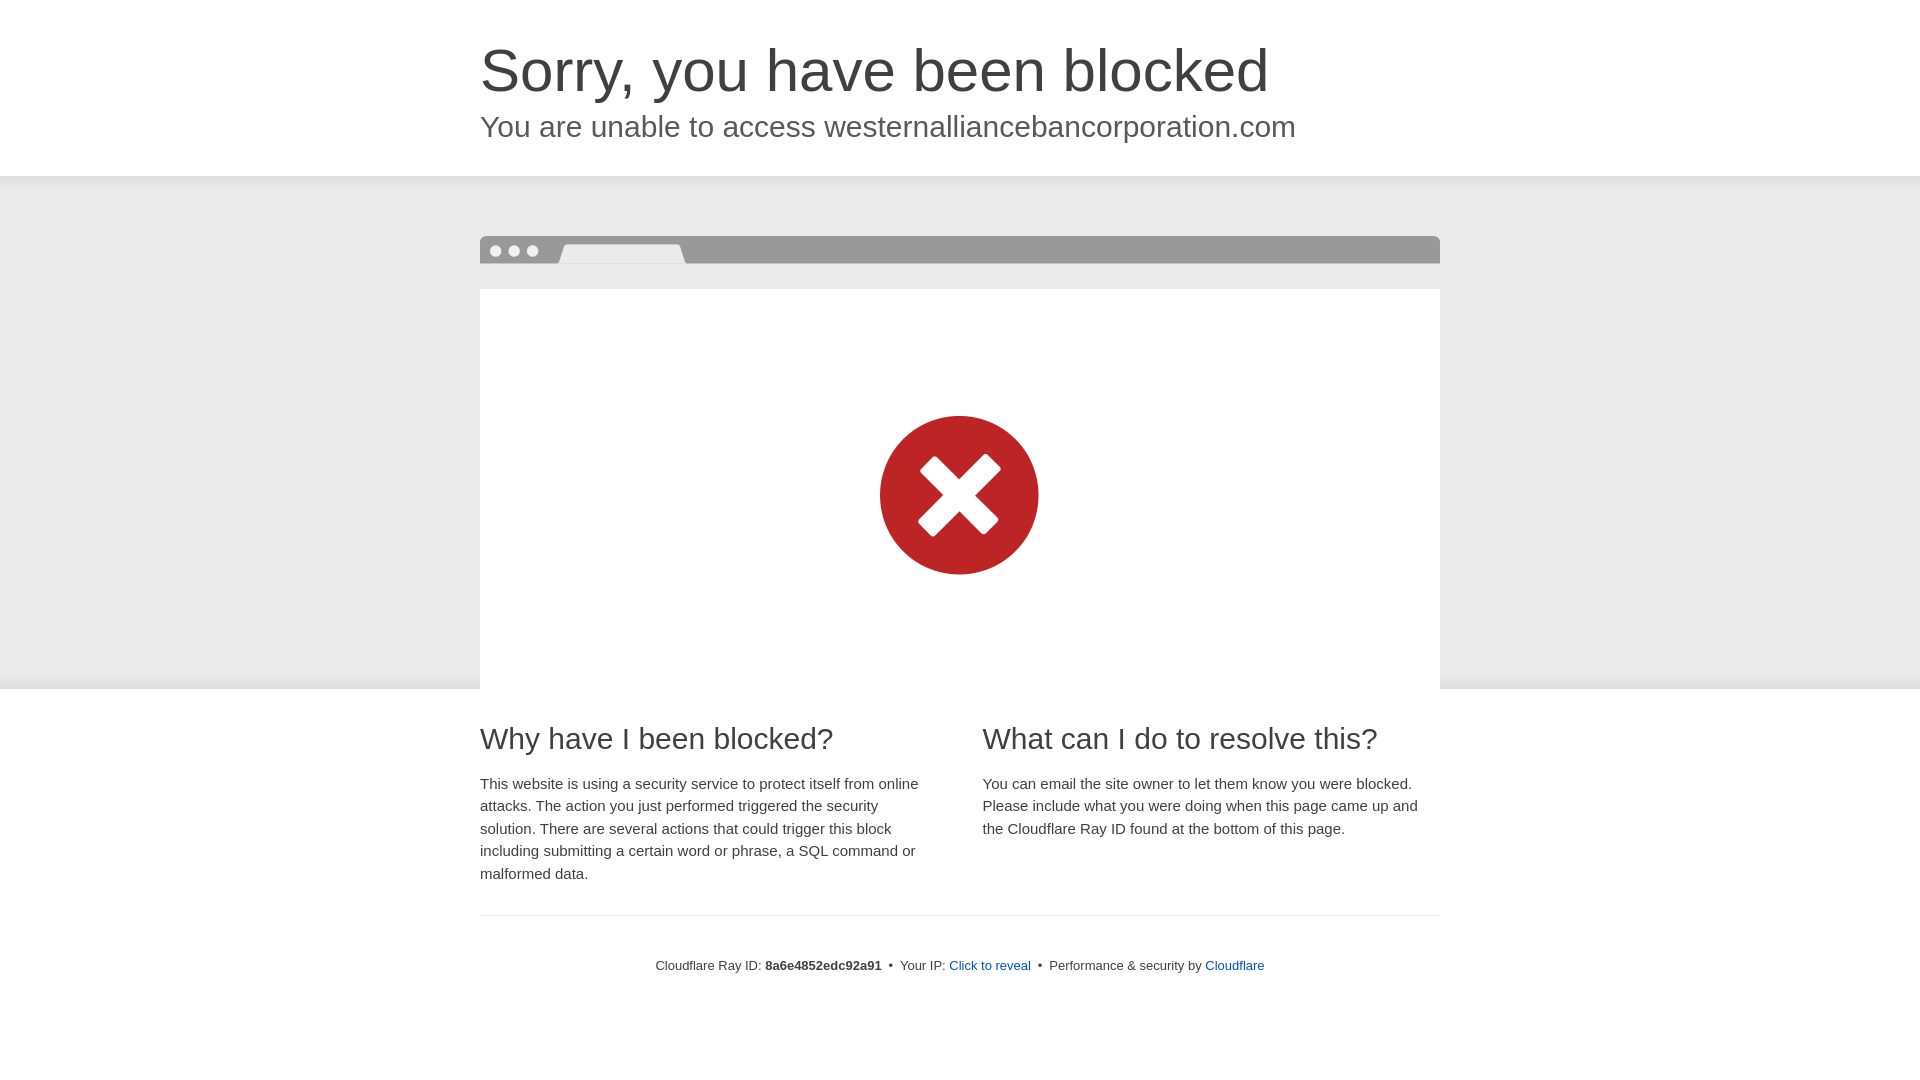 This screenshot has height=1080, width=1920. What do you see at coordinates (1234, 965) in the screenshot?
I see `Cloudflare` at bounding box center [1234, 965].